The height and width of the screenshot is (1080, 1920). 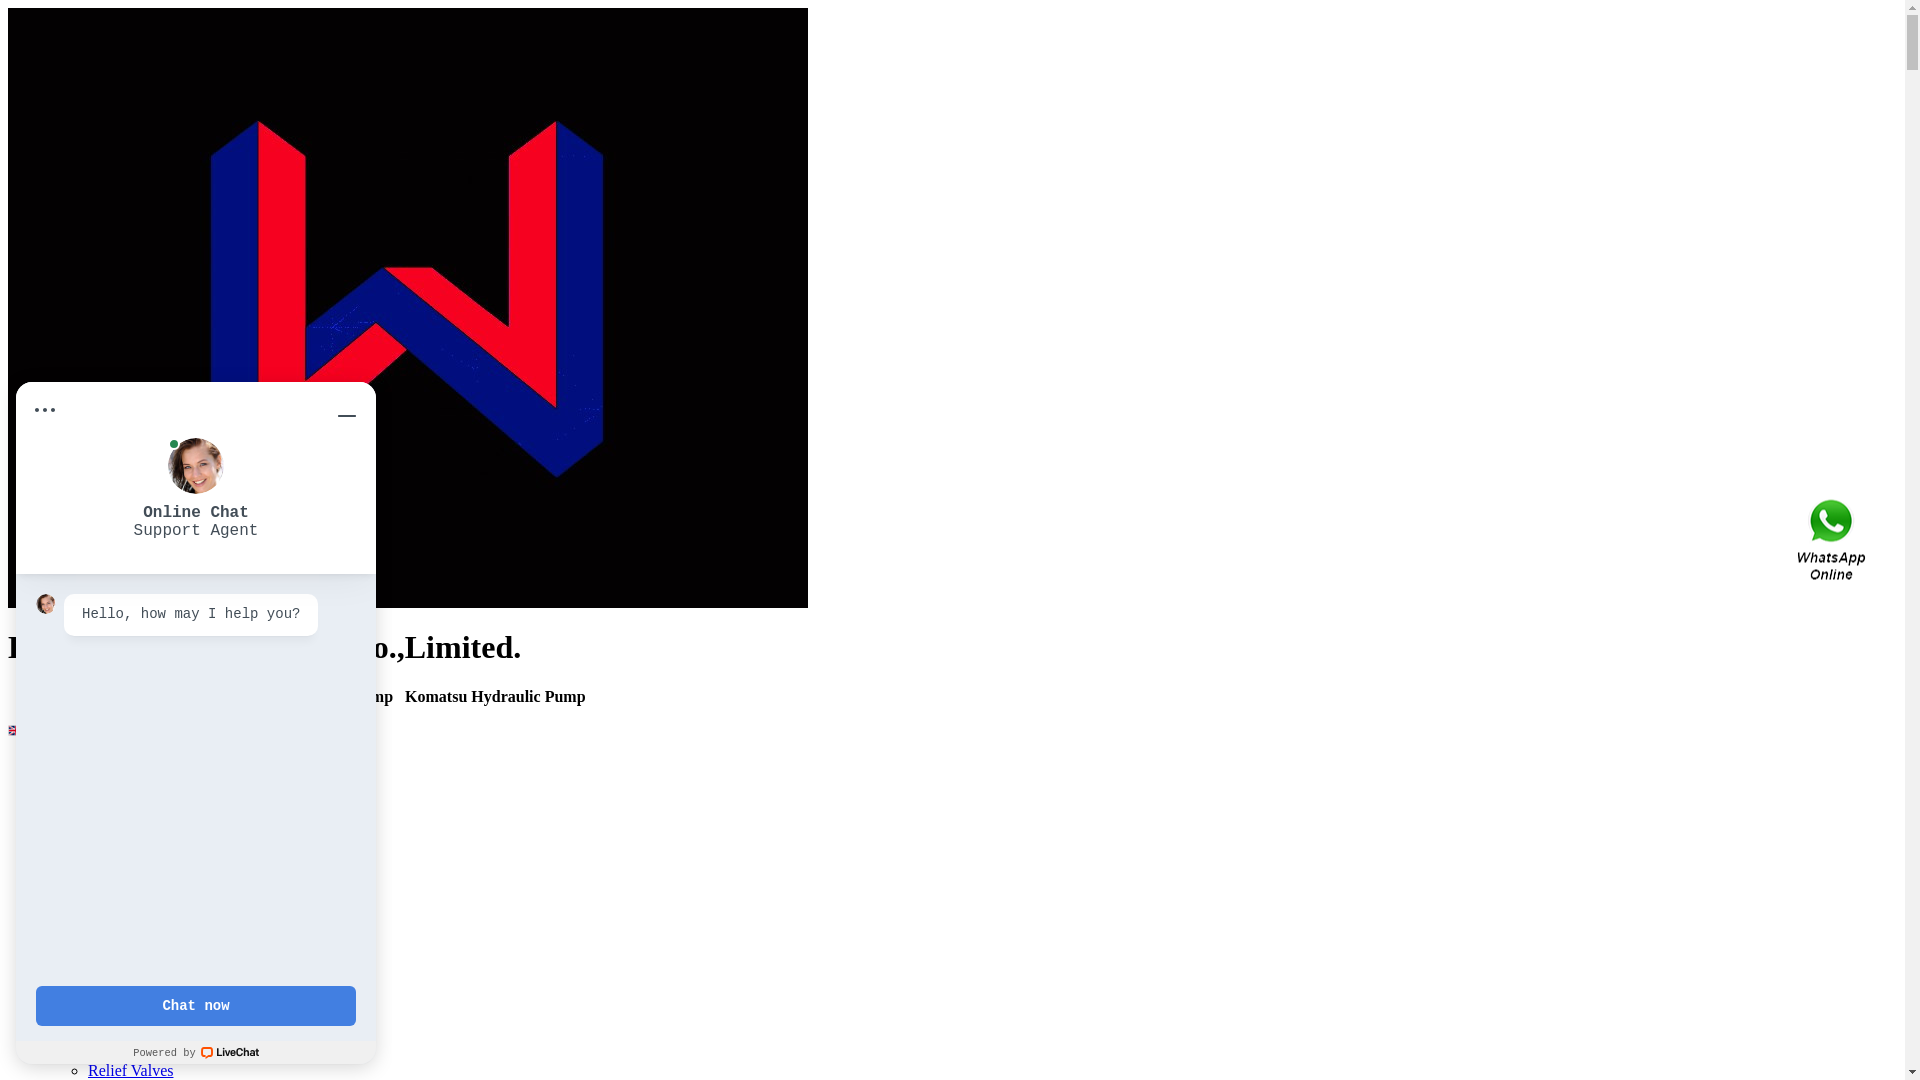 What do you see at coordinates (178, 1016) in the screenshot?
I see `Solenoid Directional Valves` at bounding box center [178, 1016].